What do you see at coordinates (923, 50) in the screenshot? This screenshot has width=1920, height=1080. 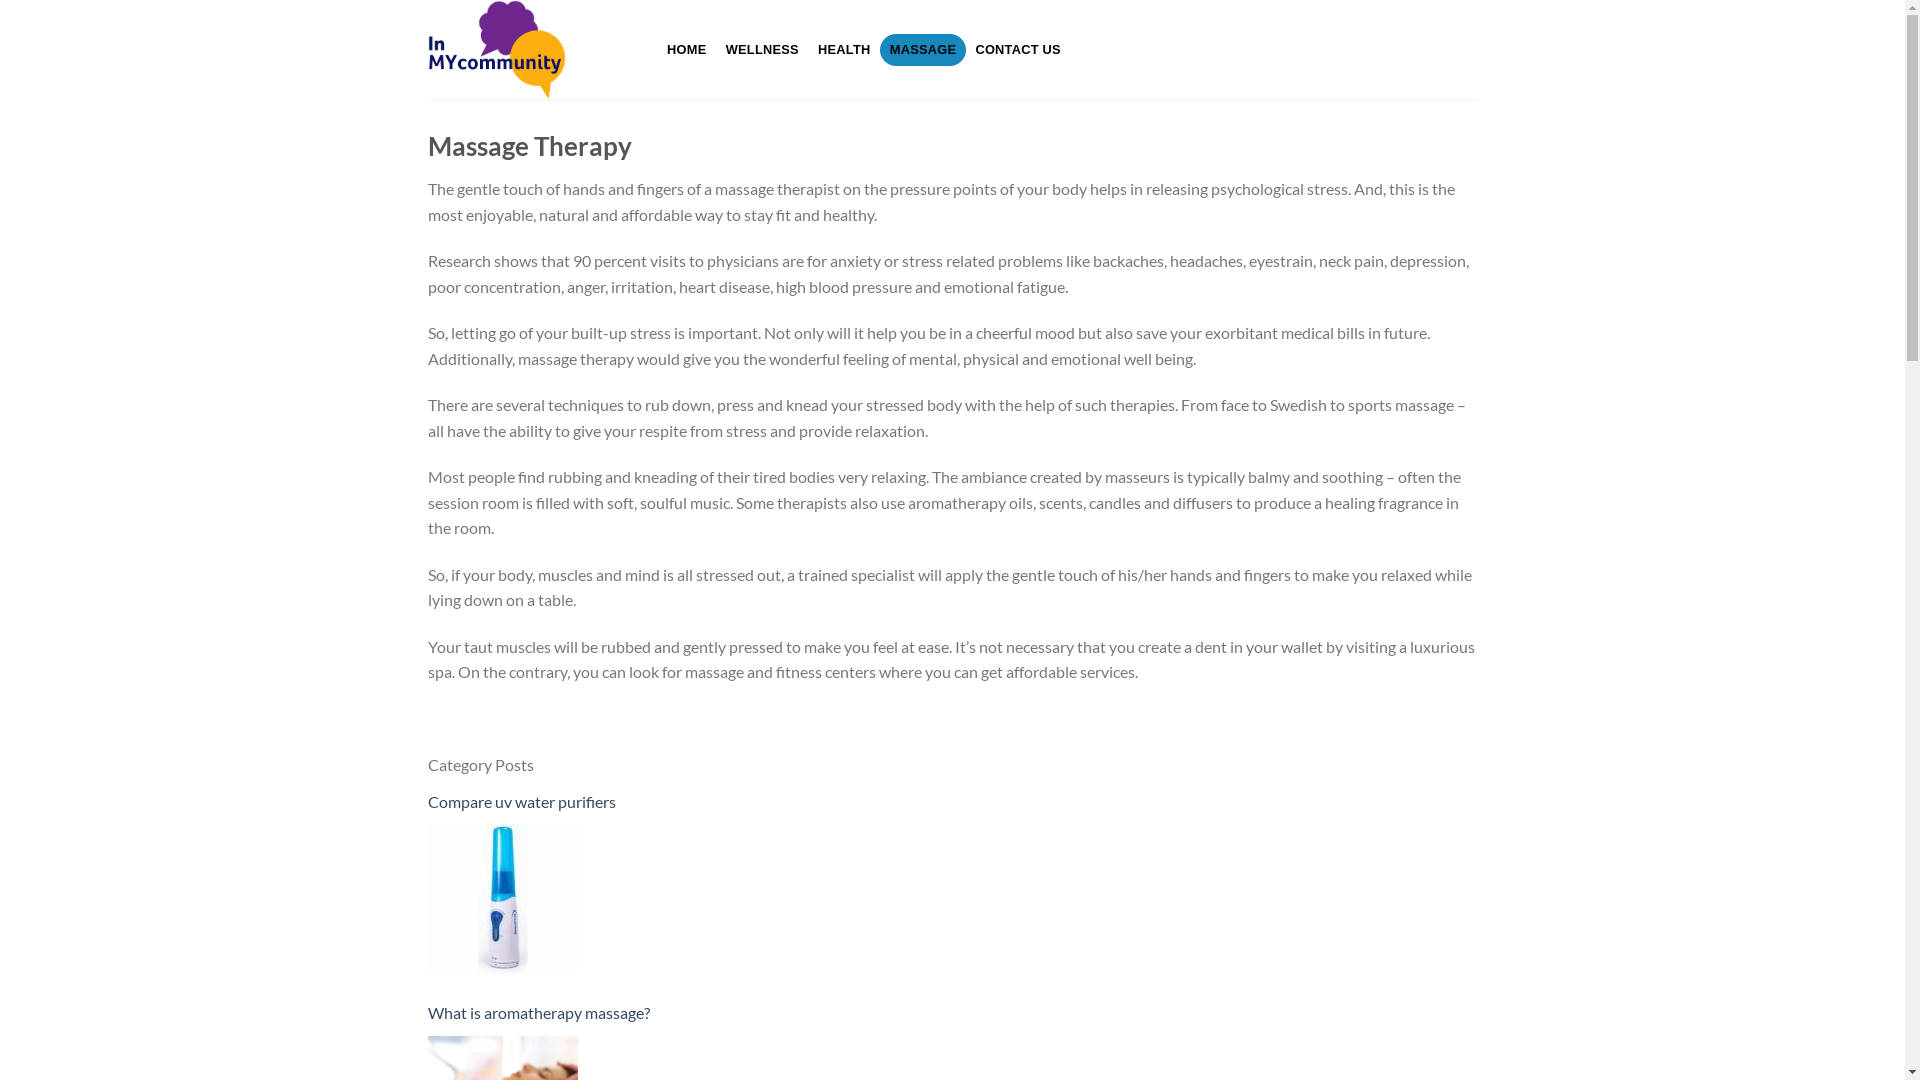 I see `MASSAGE` at bounding box center [923, 50].